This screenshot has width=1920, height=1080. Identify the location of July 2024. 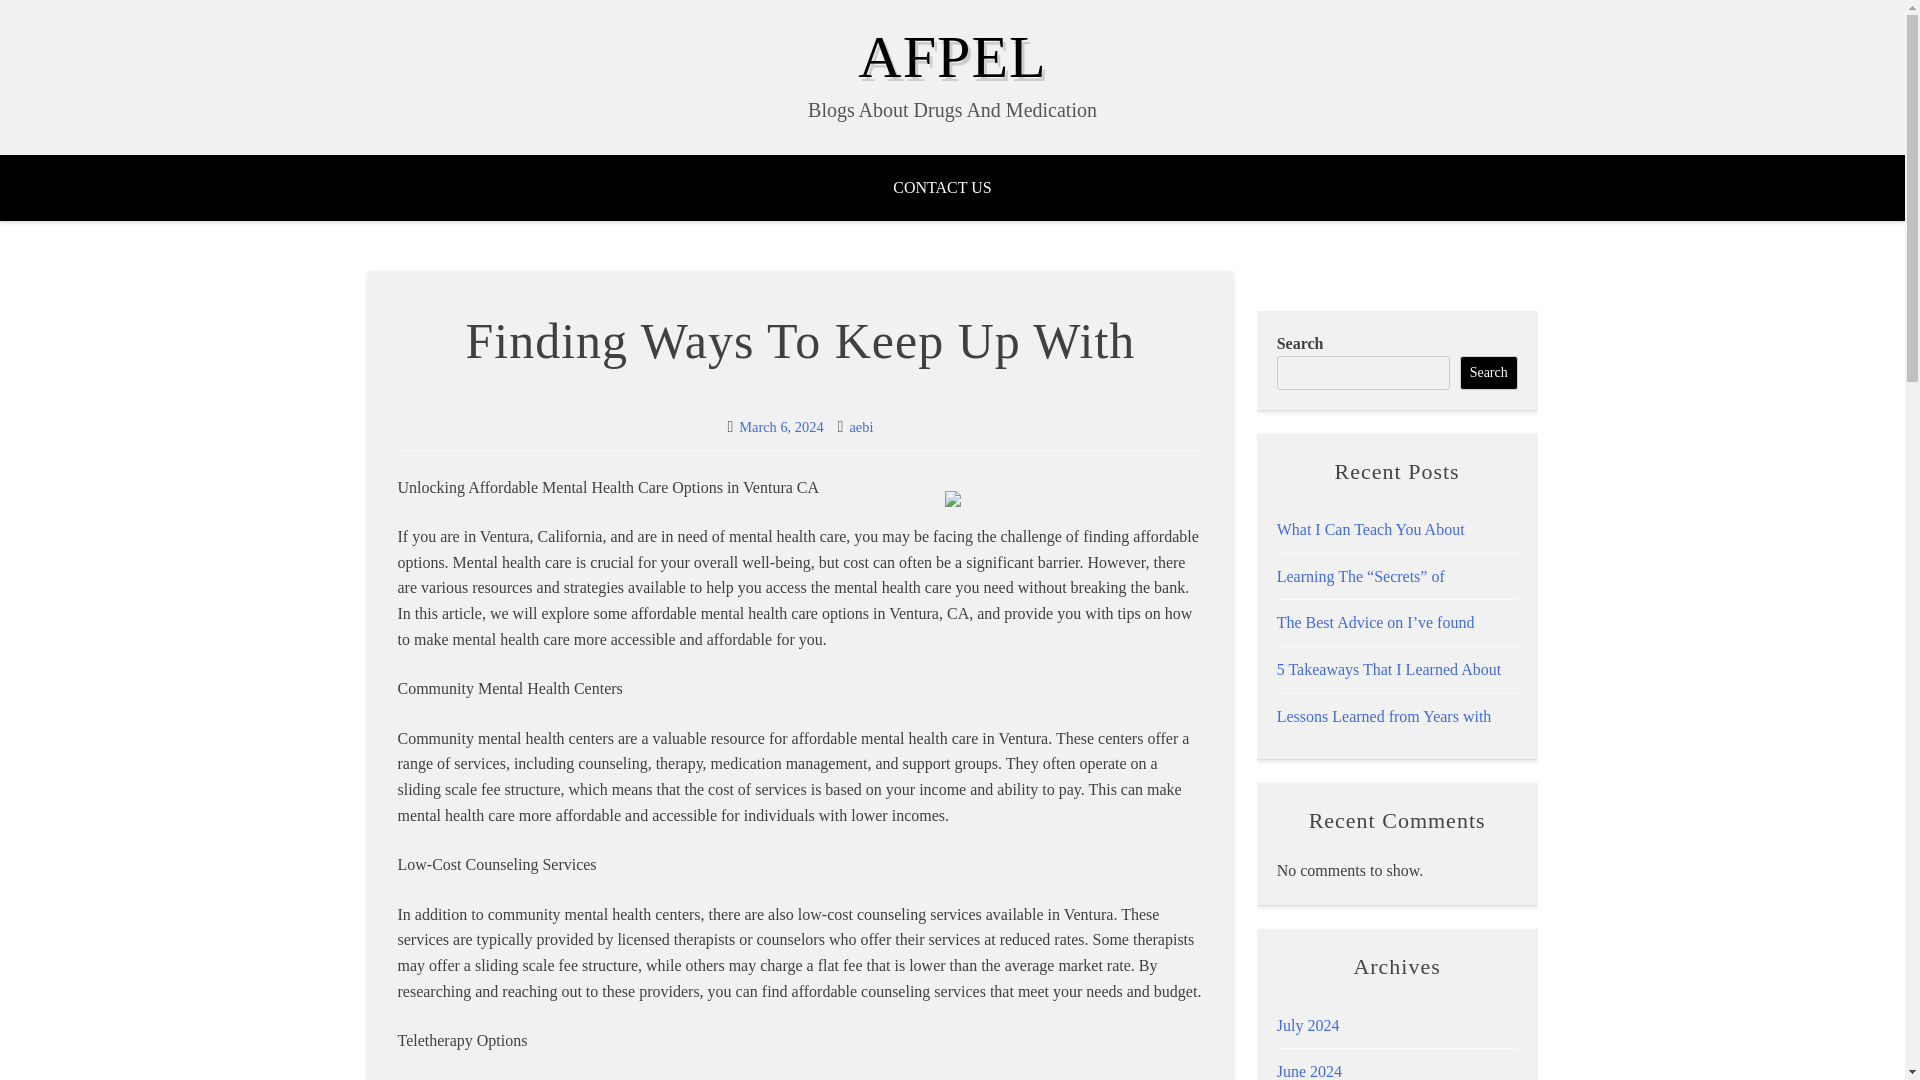
(1308, 1025).